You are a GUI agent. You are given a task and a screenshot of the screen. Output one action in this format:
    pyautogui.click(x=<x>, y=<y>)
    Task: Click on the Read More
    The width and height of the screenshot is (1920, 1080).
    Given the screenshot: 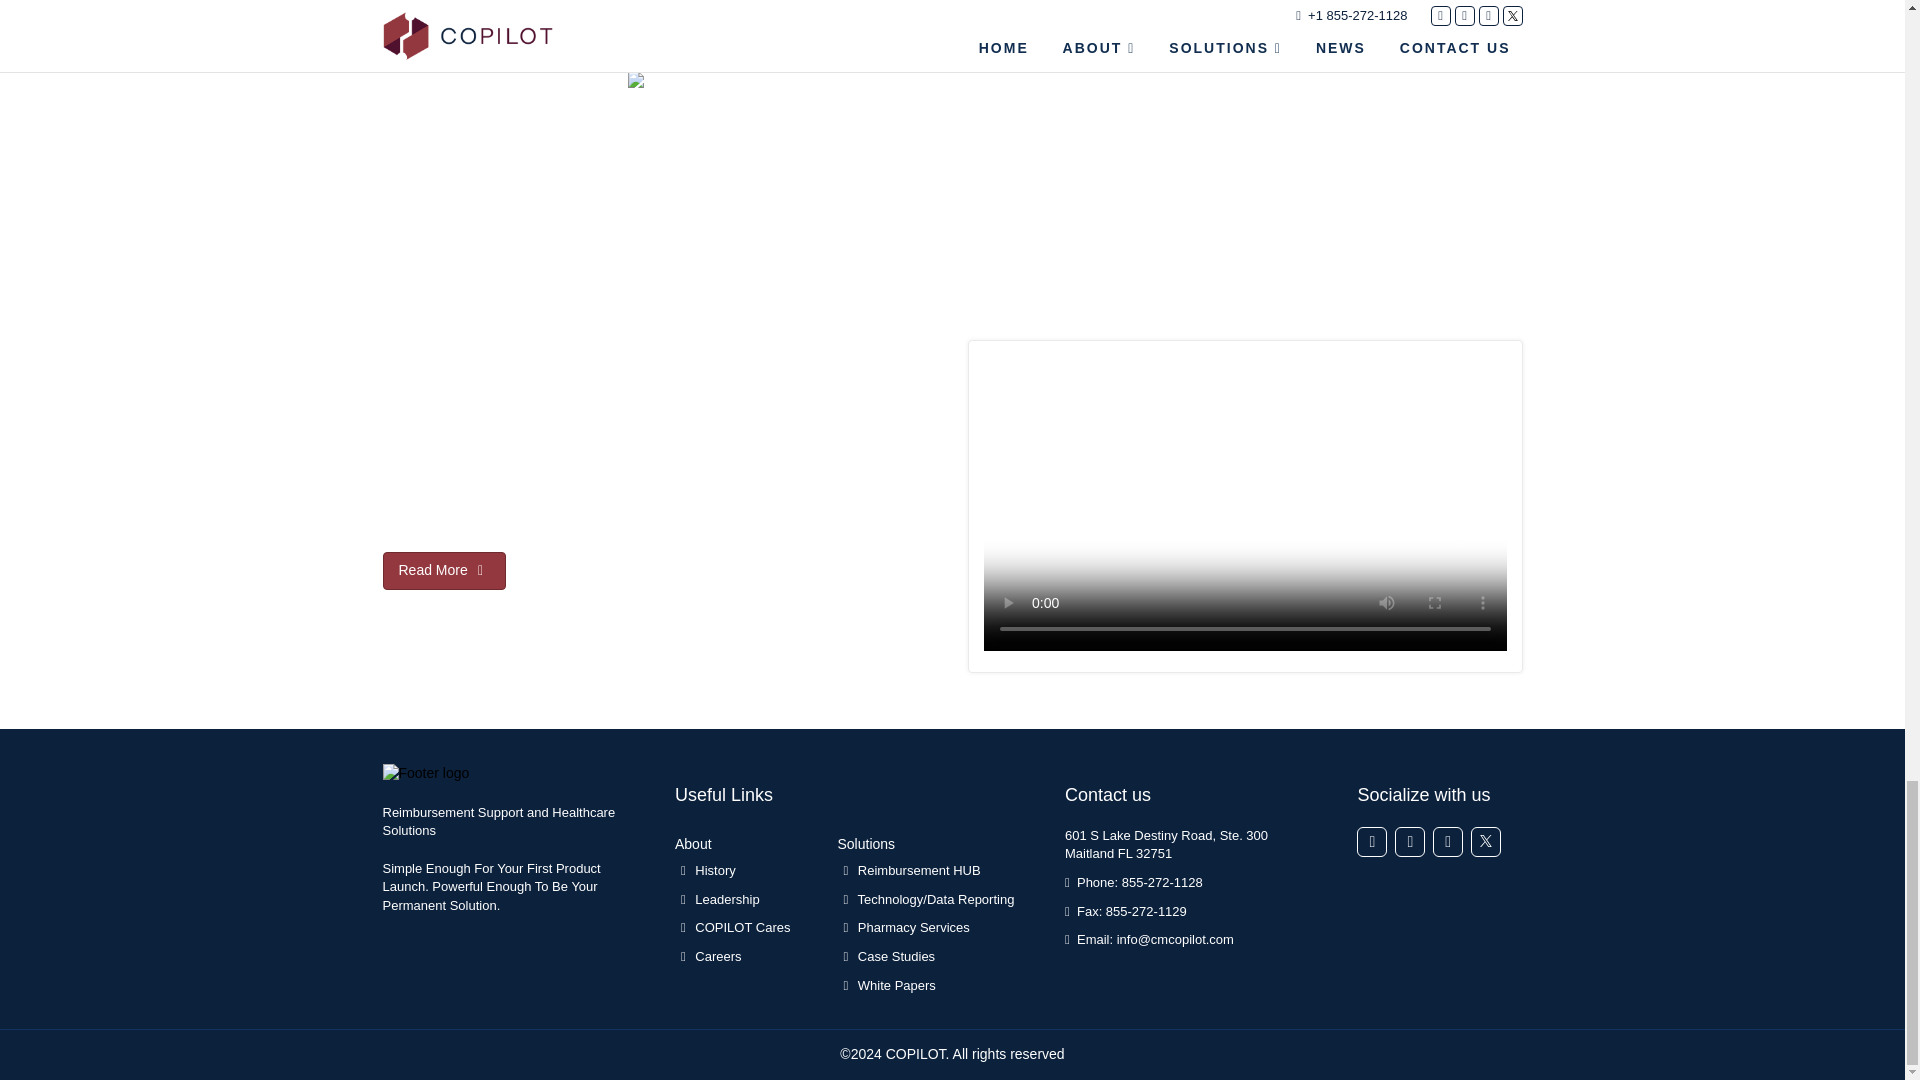 What is the action you would take?
    pyautogui.click(x=443, y=570)
    